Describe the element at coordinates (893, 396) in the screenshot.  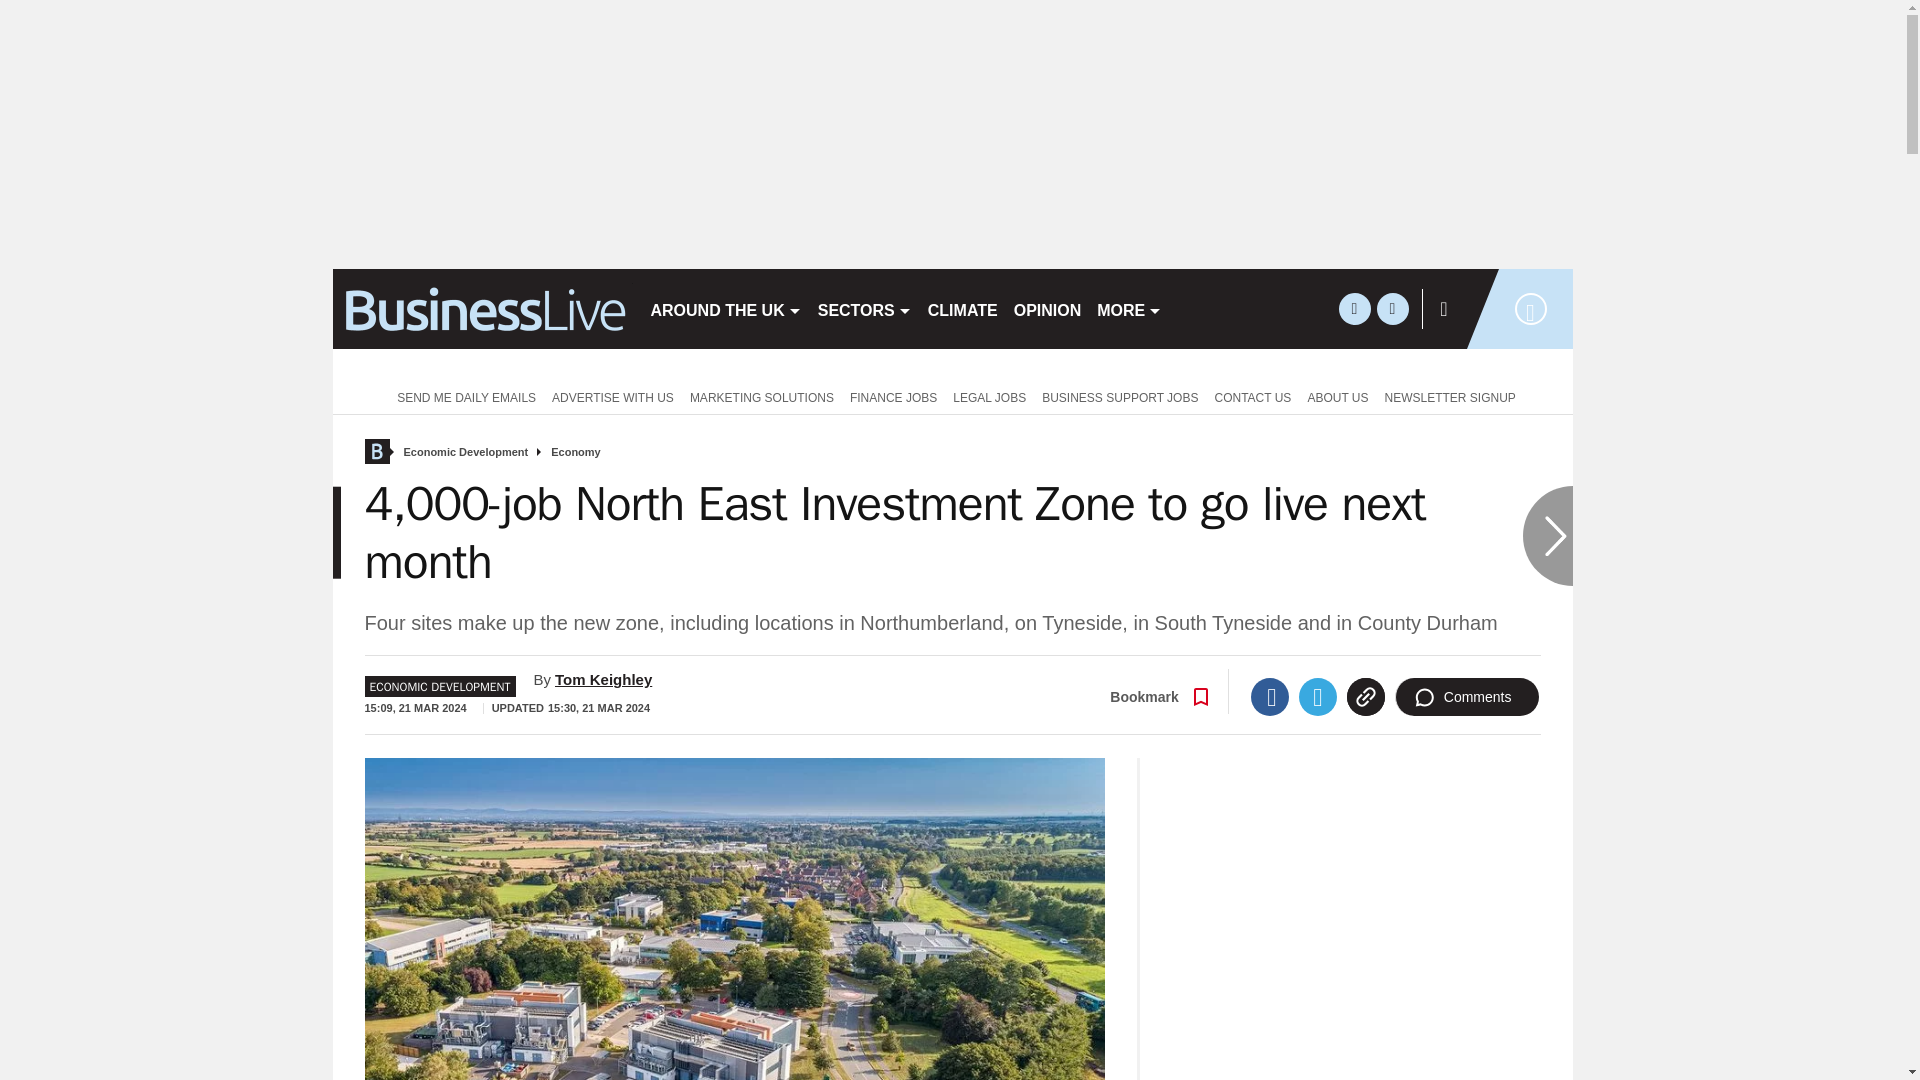
I see `FINANCE JOBS` at that location.